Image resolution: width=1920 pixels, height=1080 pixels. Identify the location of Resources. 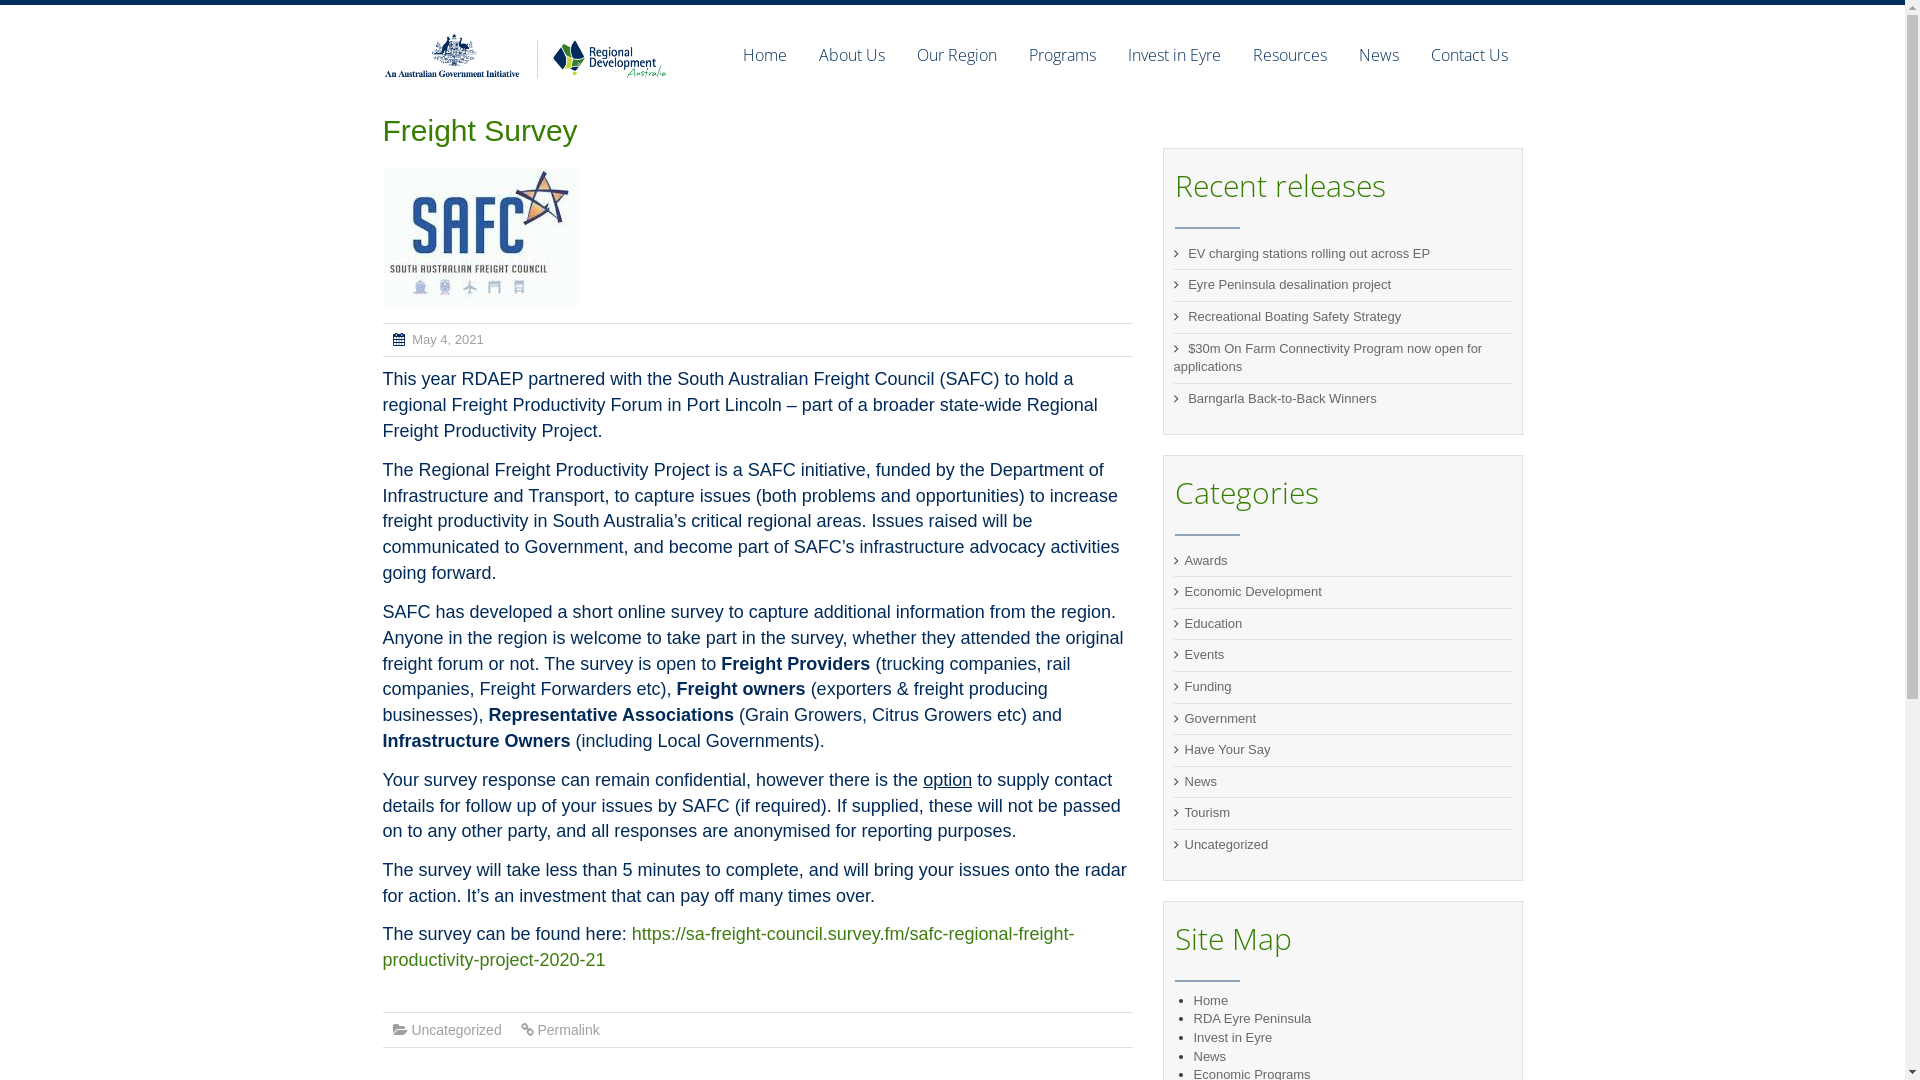
(1289, 55).